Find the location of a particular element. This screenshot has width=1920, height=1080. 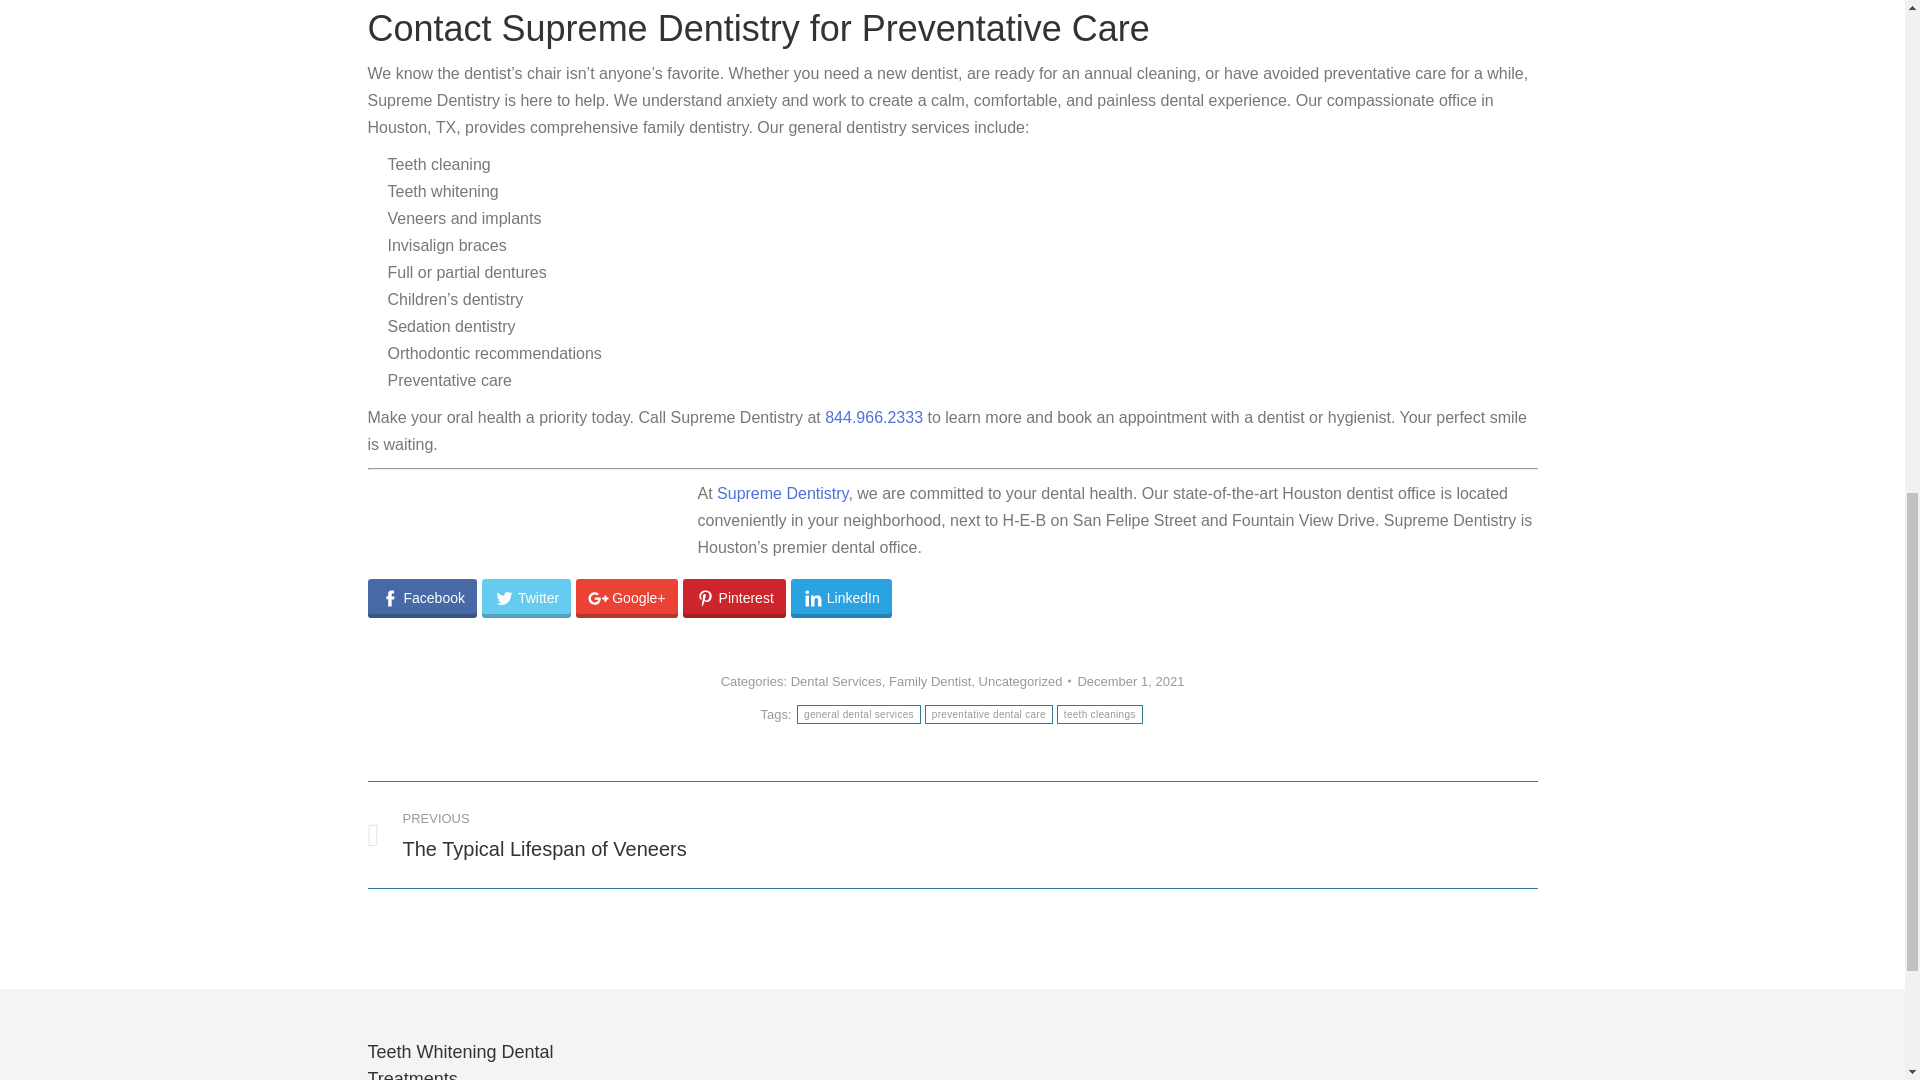

844.966.2333 is located at coordinates (646, 834).